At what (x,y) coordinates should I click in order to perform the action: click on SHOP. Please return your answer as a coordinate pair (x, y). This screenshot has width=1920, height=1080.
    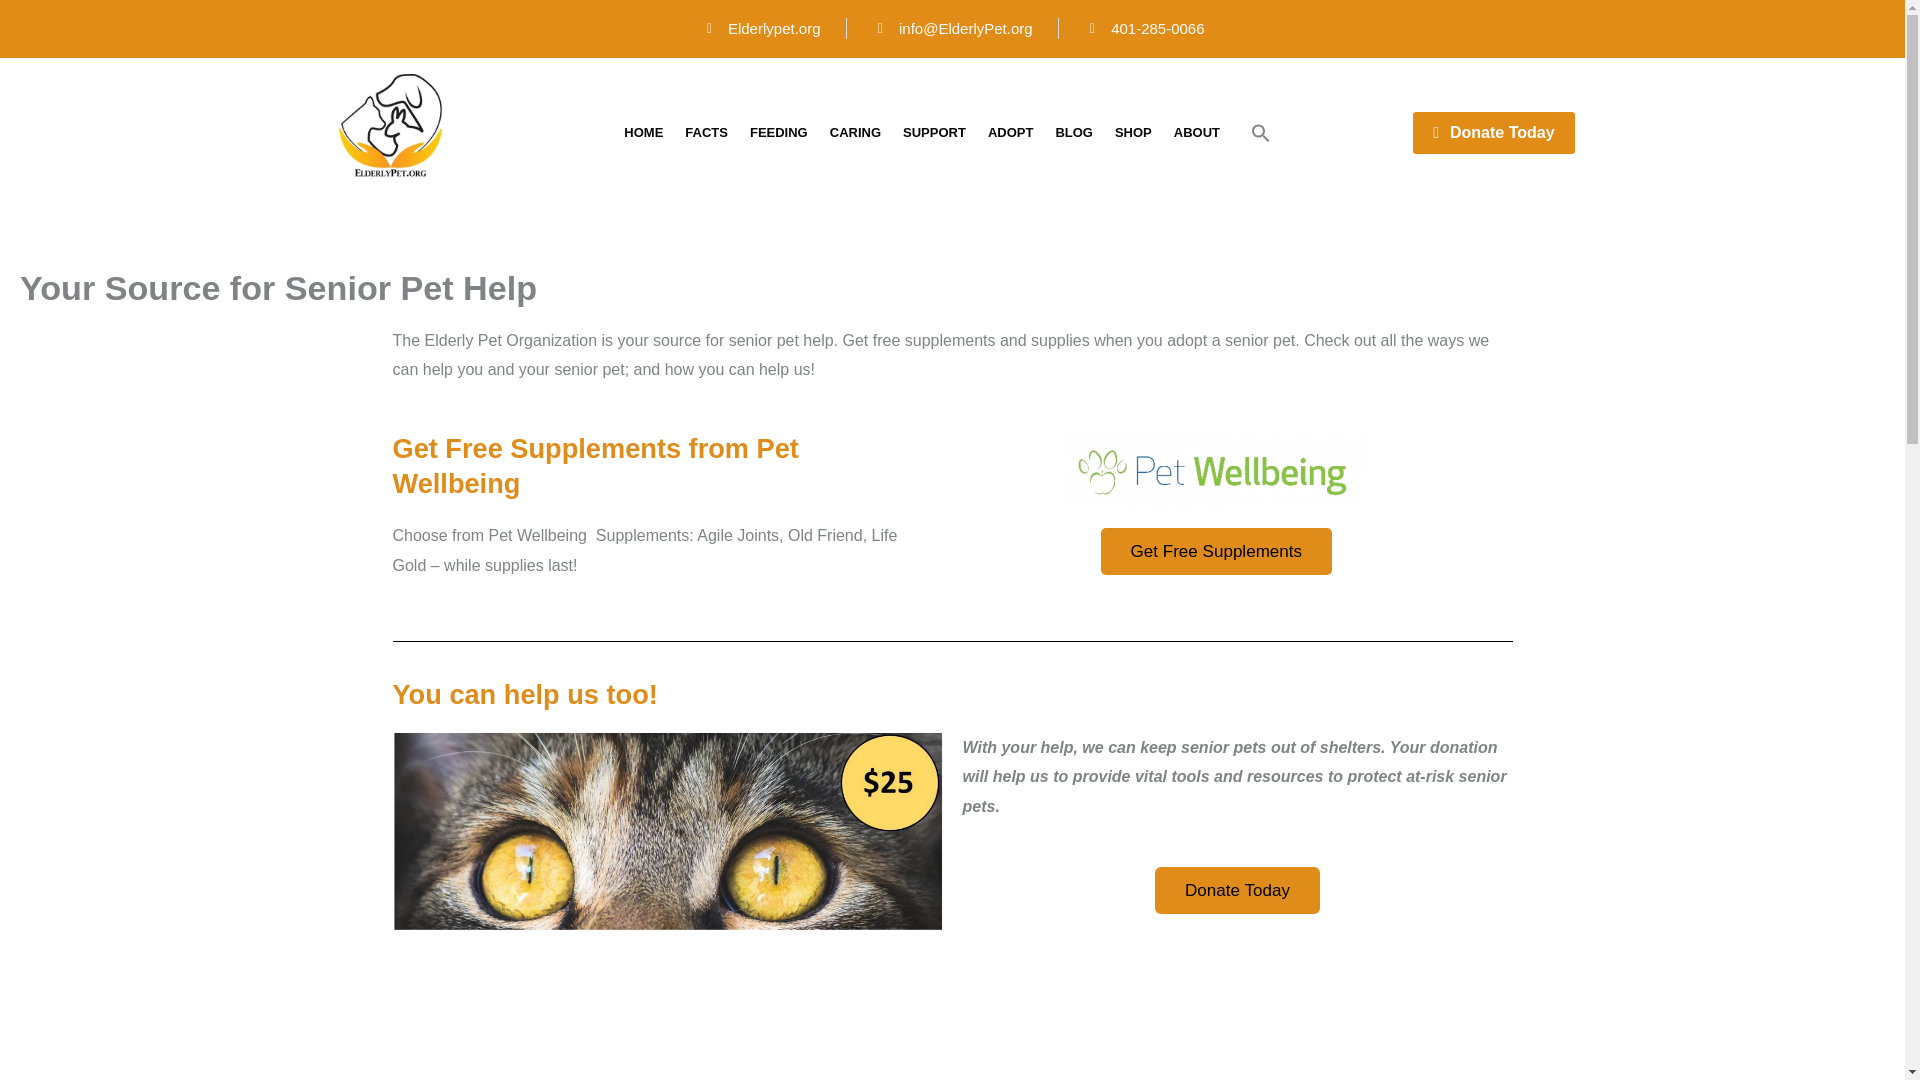
    Looking at the image, I should click on (1134, 132).